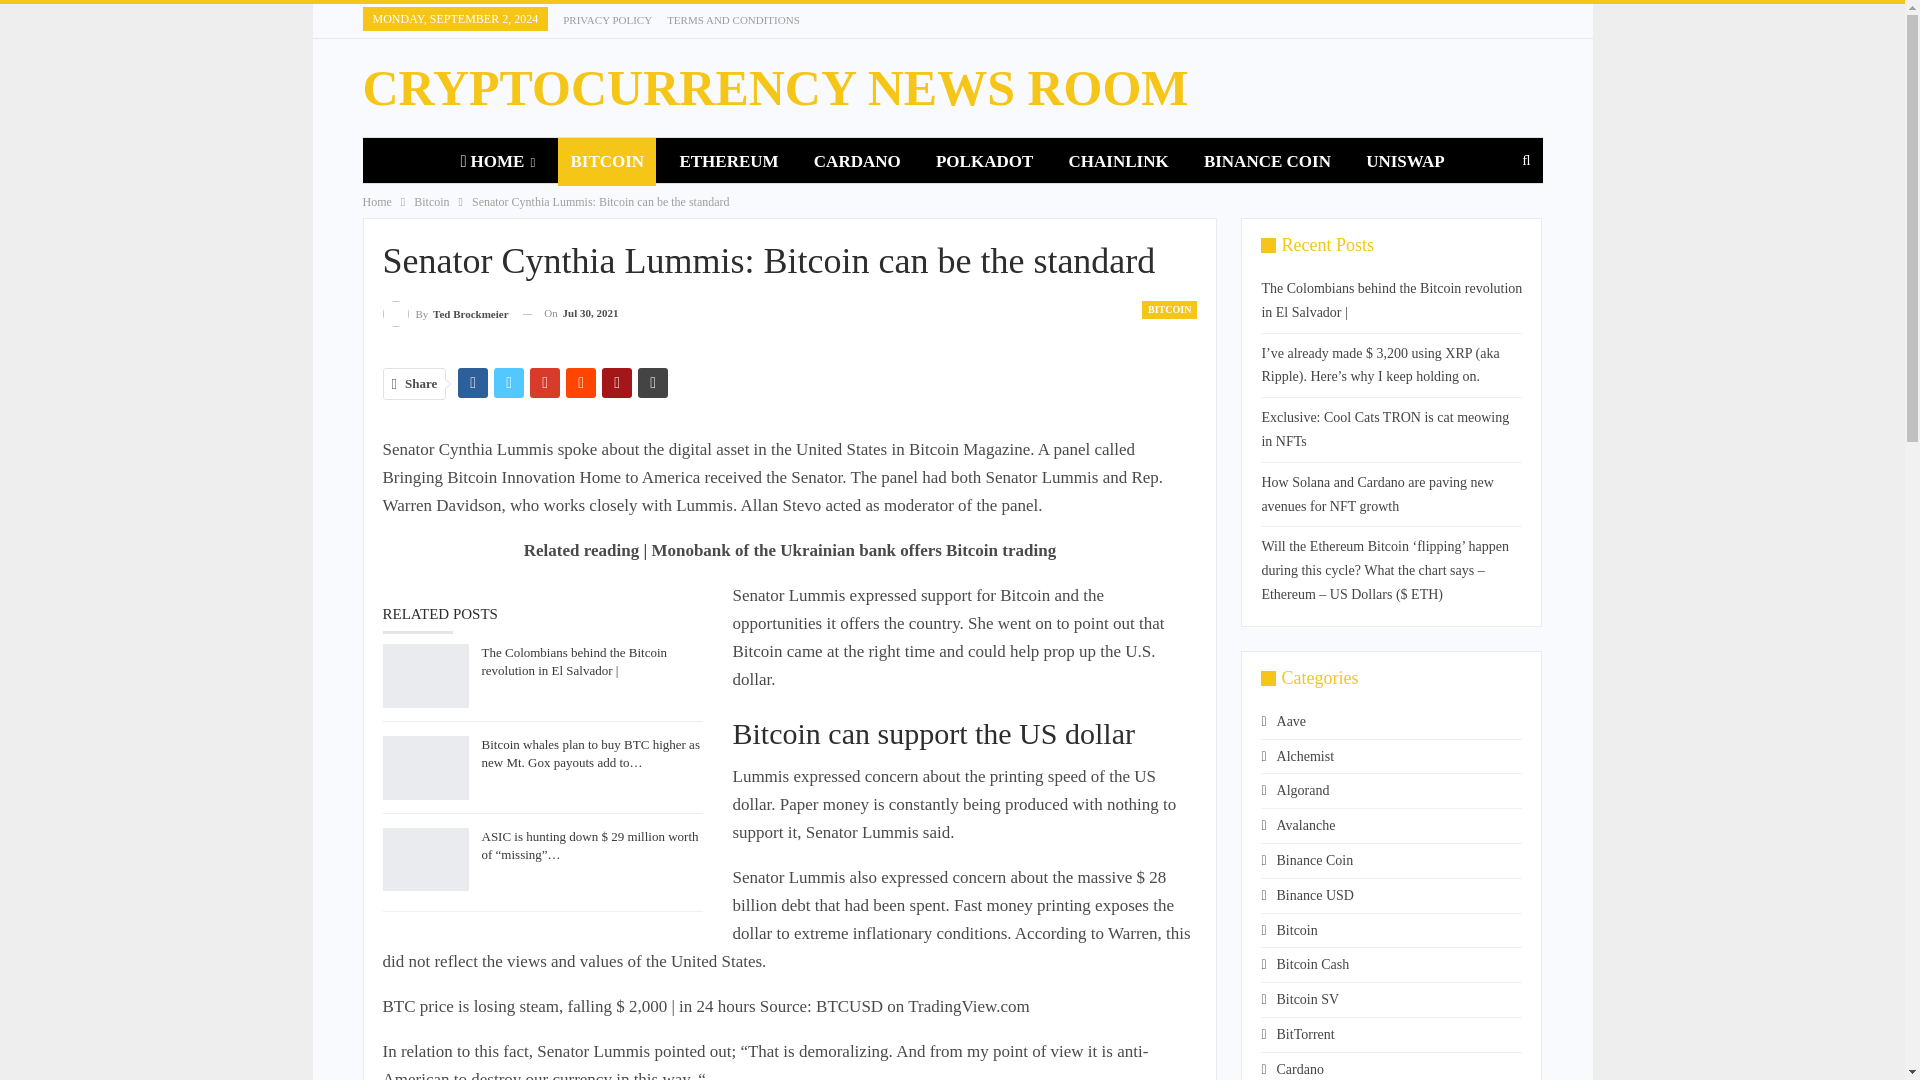 The image size is (1920, 1080). I want to click on BINANCE COIN, so click(1267, 162).